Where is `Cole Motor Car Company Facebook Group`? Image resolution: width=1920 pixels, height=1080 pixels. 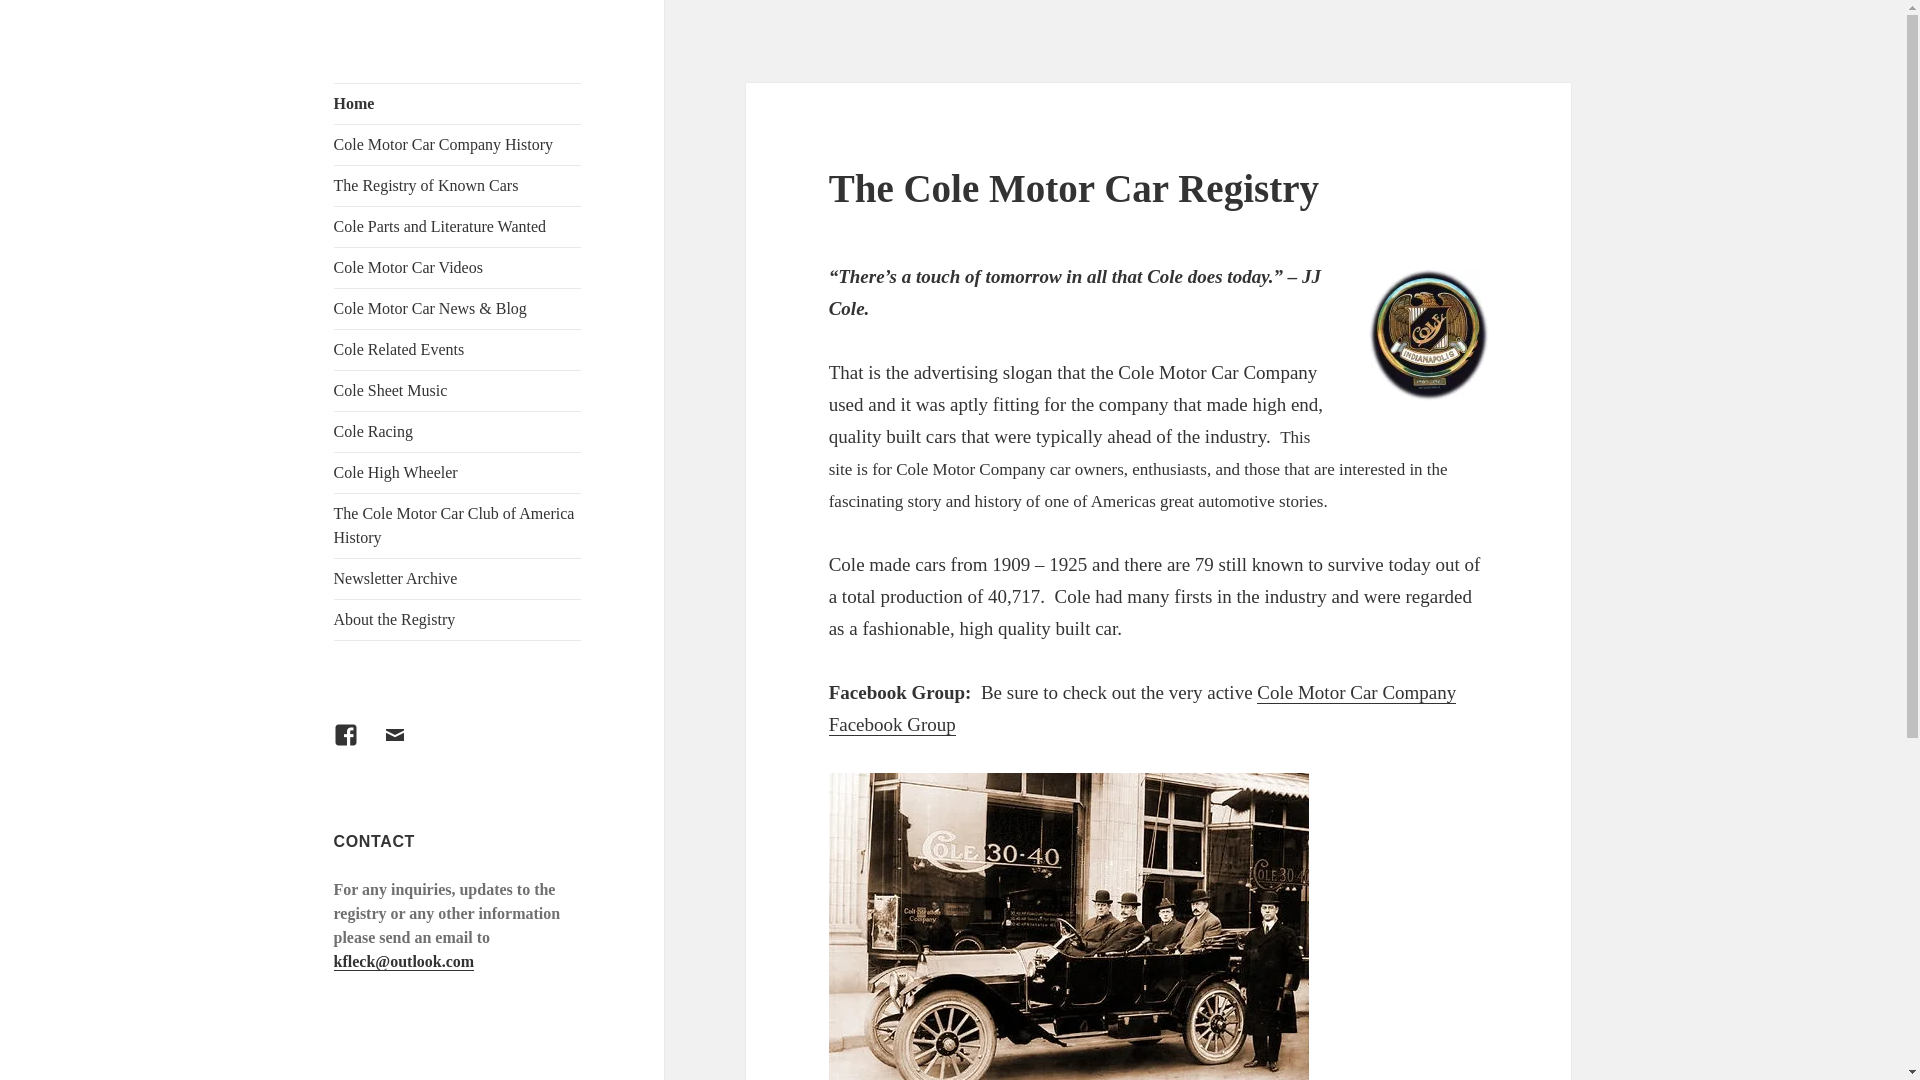 Cole Motor Car Company Facebook Group is located at coordinates (1143, 708).